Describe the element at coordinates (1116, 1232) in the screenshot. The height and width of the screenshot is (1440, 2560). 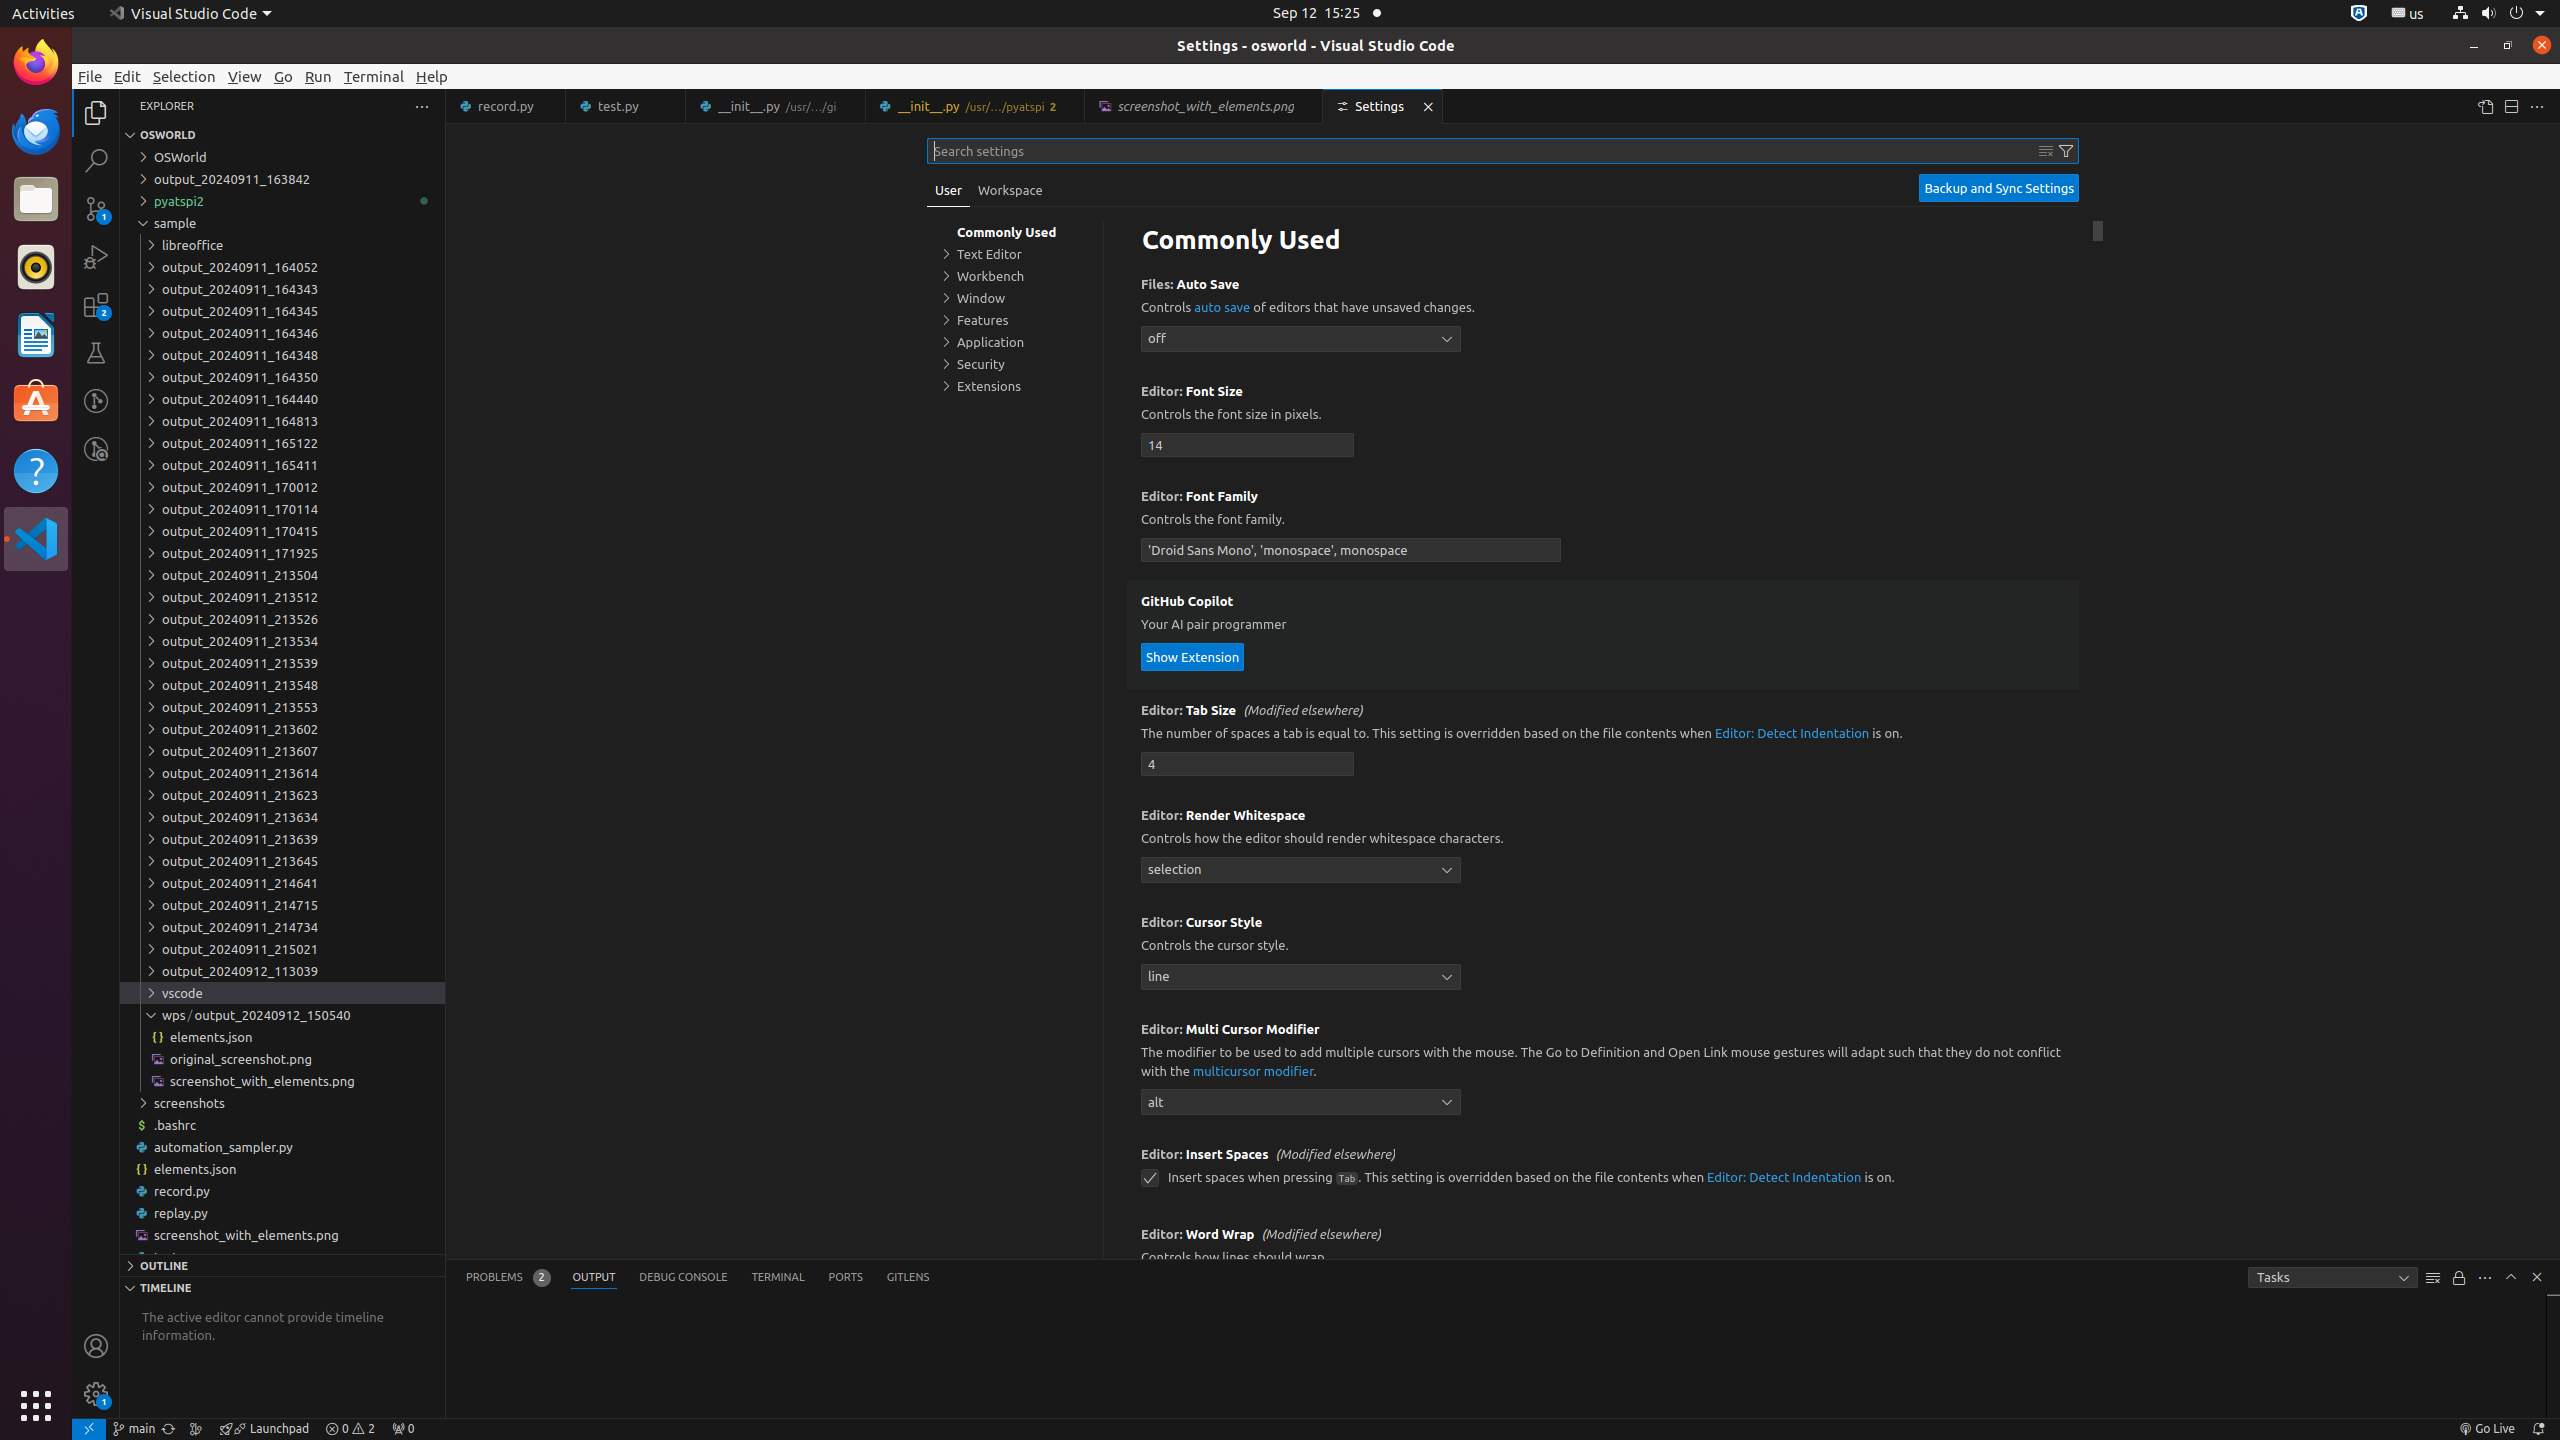
I see `More Actions... (Shift+F9)` at that location.